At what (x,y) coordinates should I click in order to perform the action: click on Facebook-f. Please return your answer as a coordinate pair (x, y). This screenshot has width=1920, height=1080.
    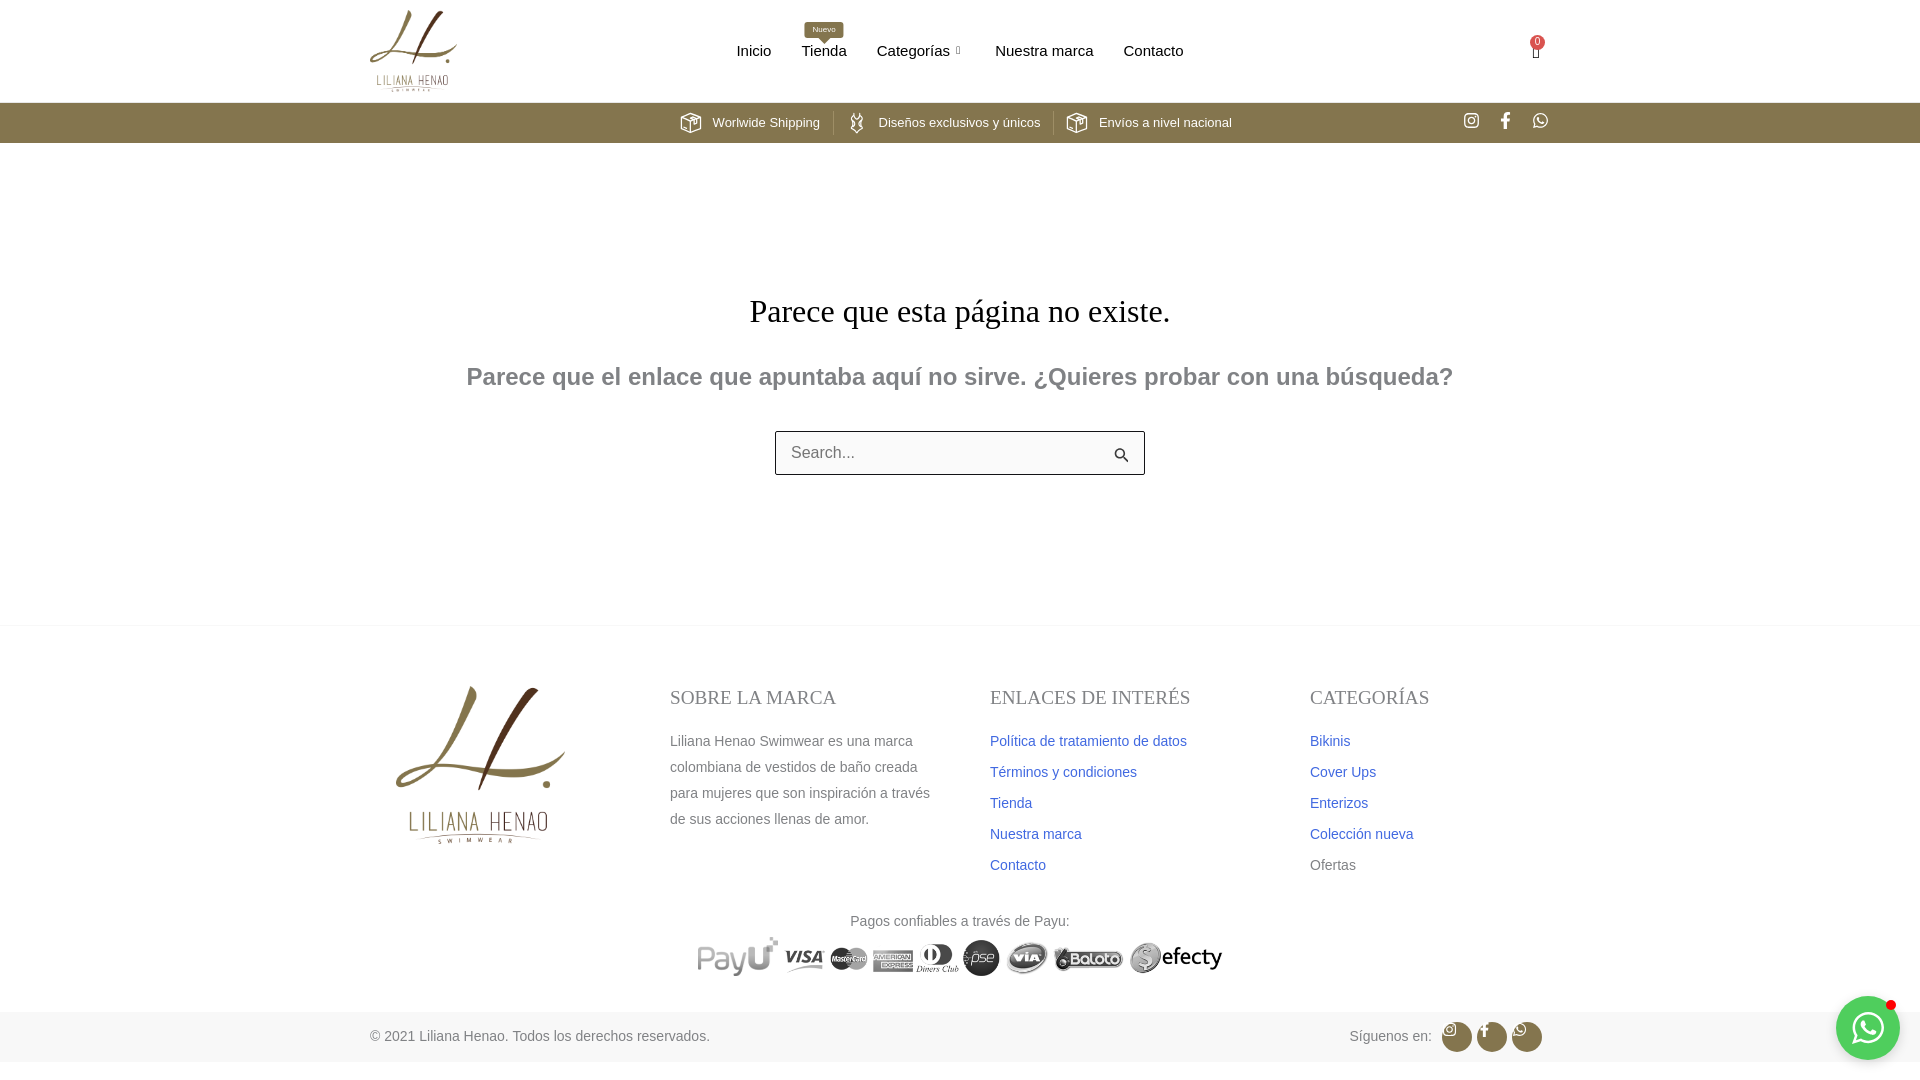
    Looking at the image, I should click on (1043, 51).